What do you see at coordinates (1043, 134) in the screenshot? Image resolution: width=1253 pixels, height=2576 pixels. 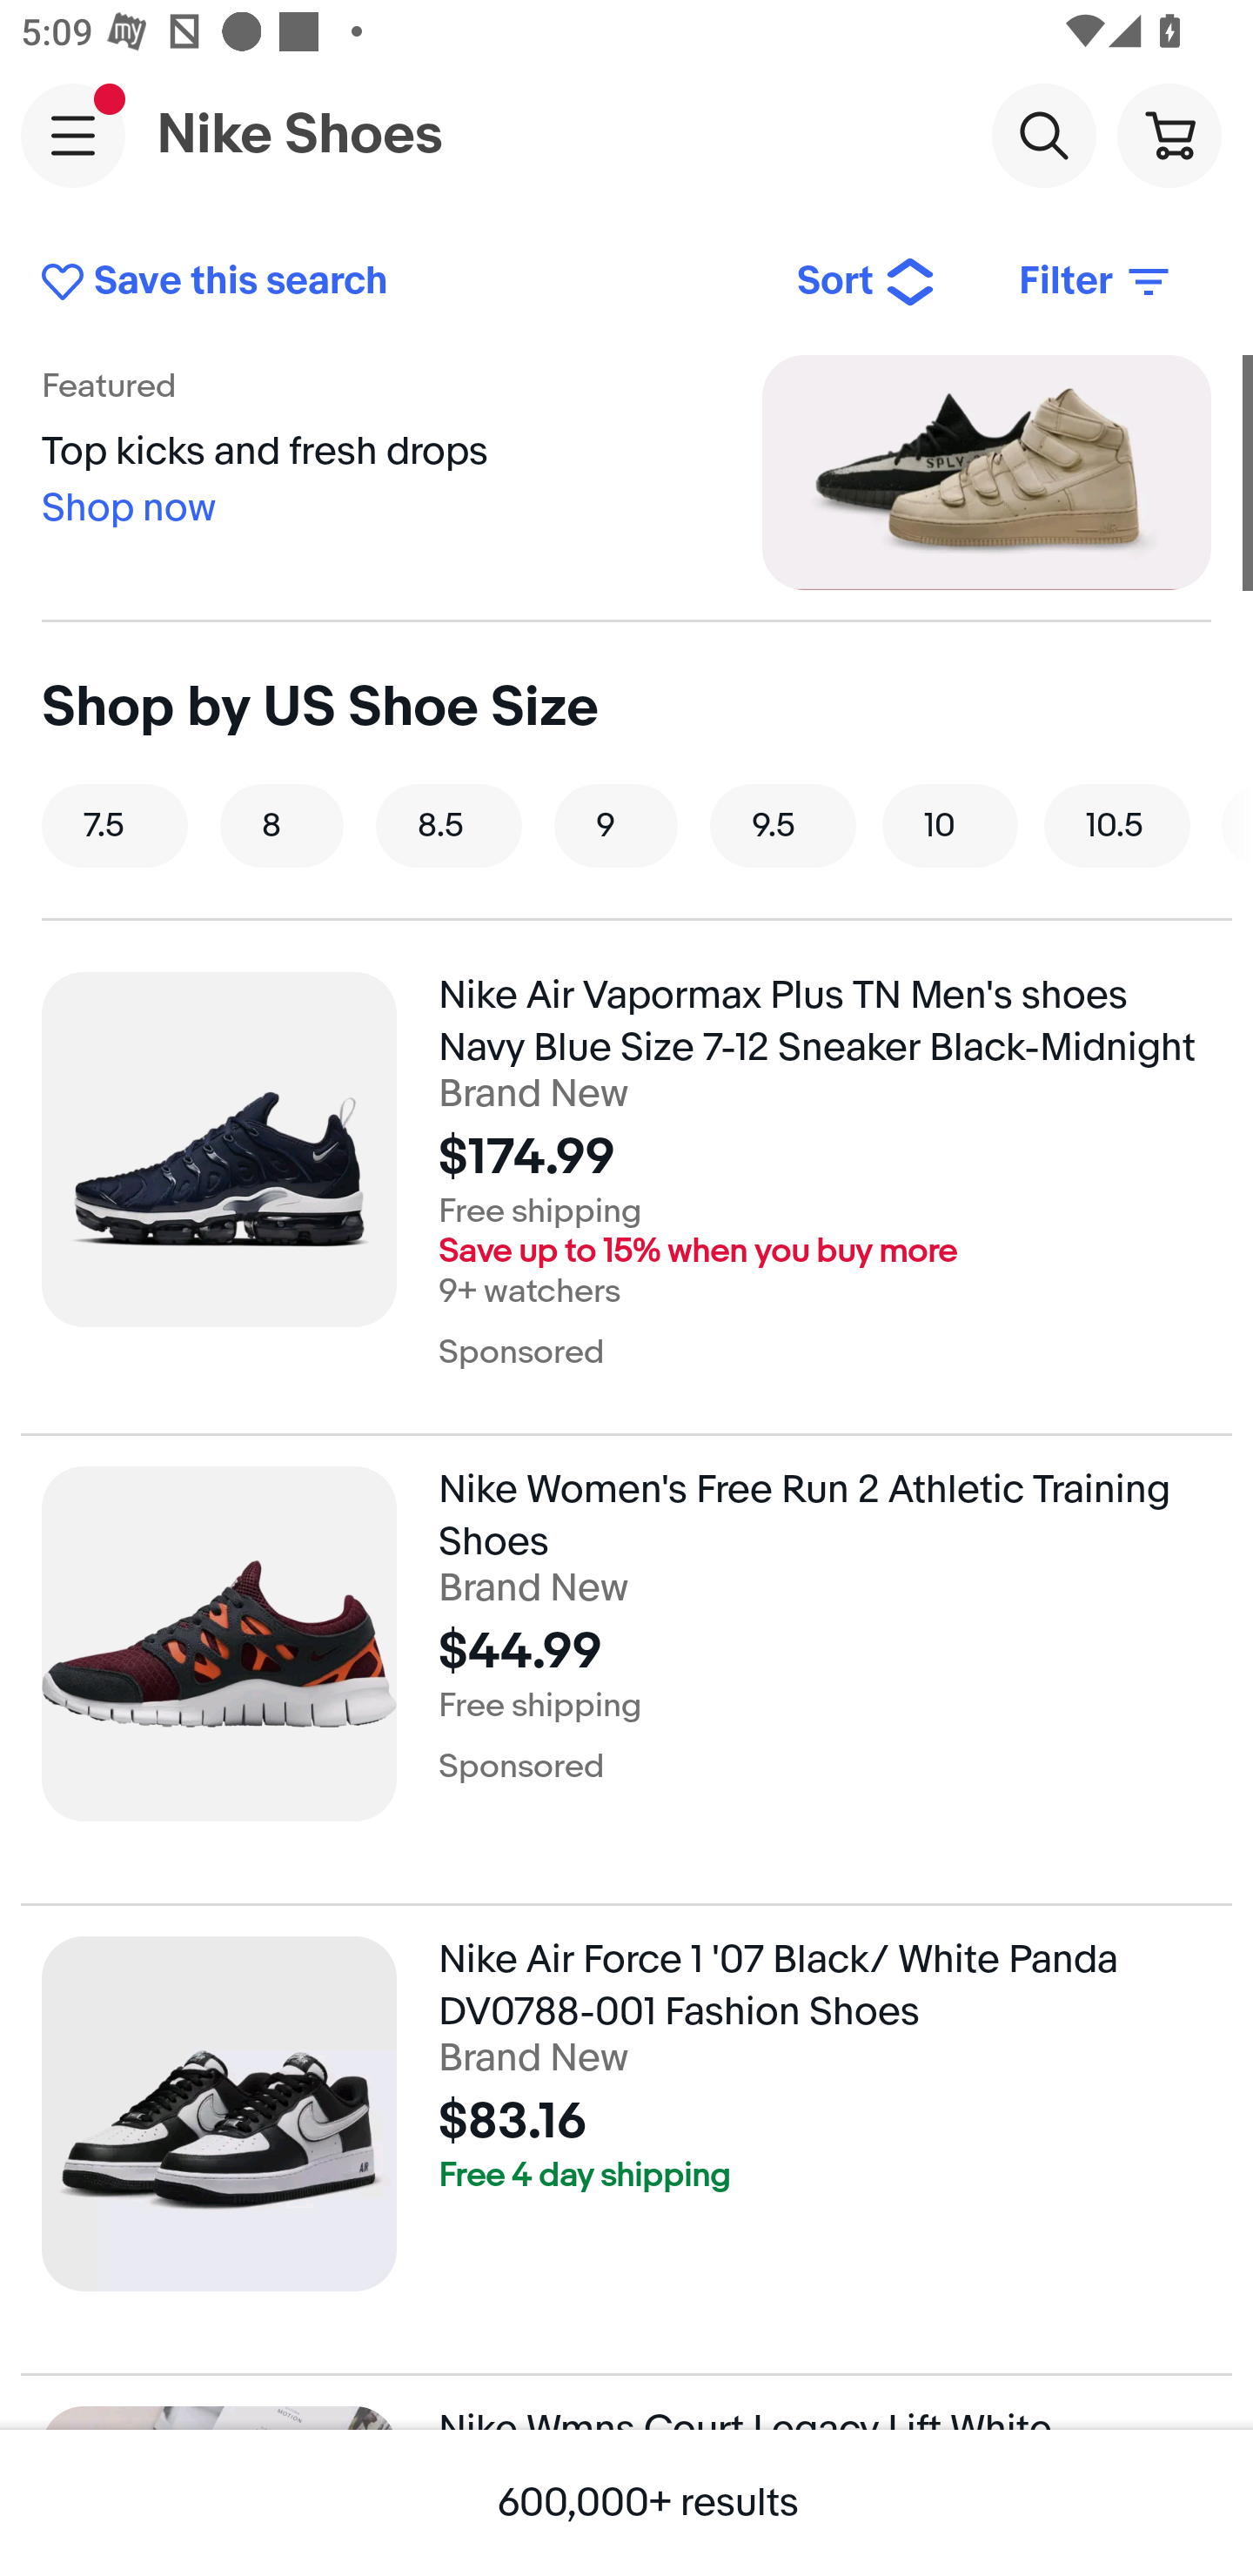 I see `Search` at bounding box center [1043, 134].